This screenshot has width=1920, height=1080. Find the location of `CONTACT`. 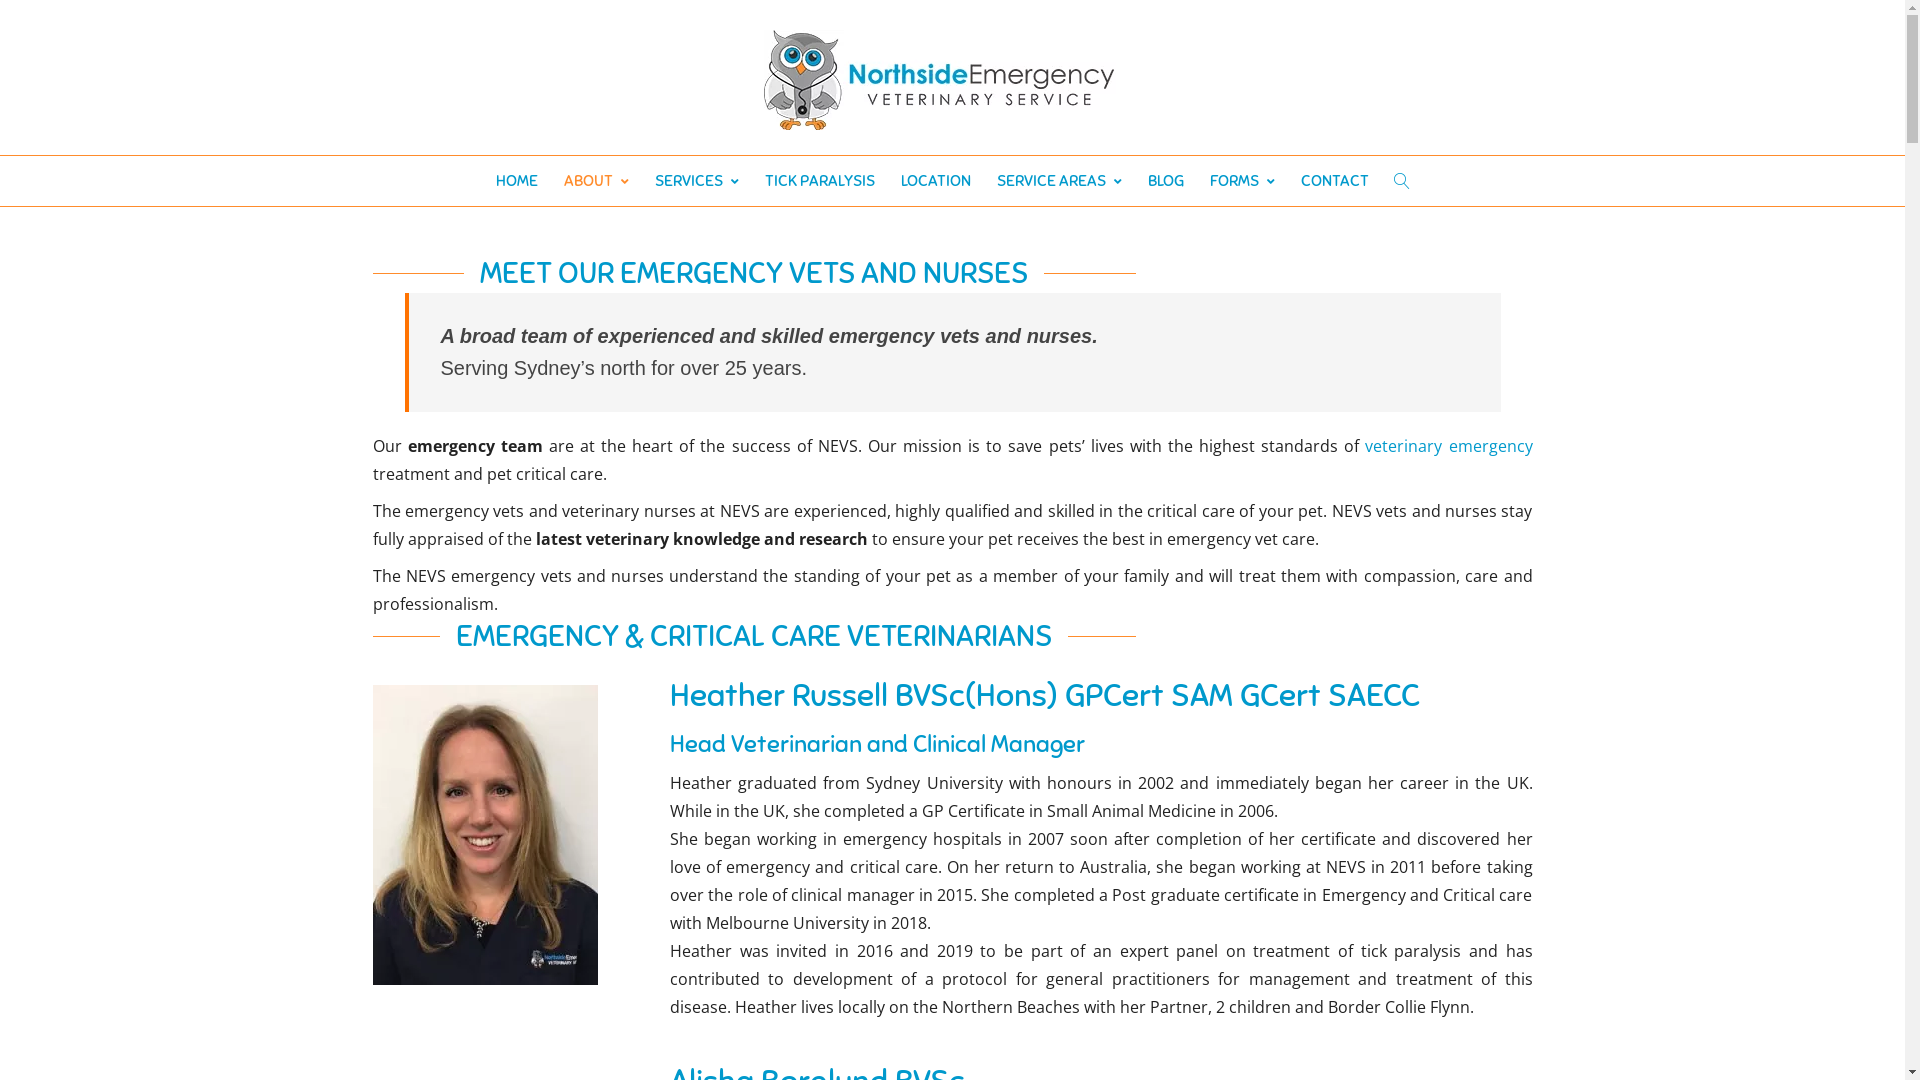

CONTACT is located at coordinates (1335, 180).